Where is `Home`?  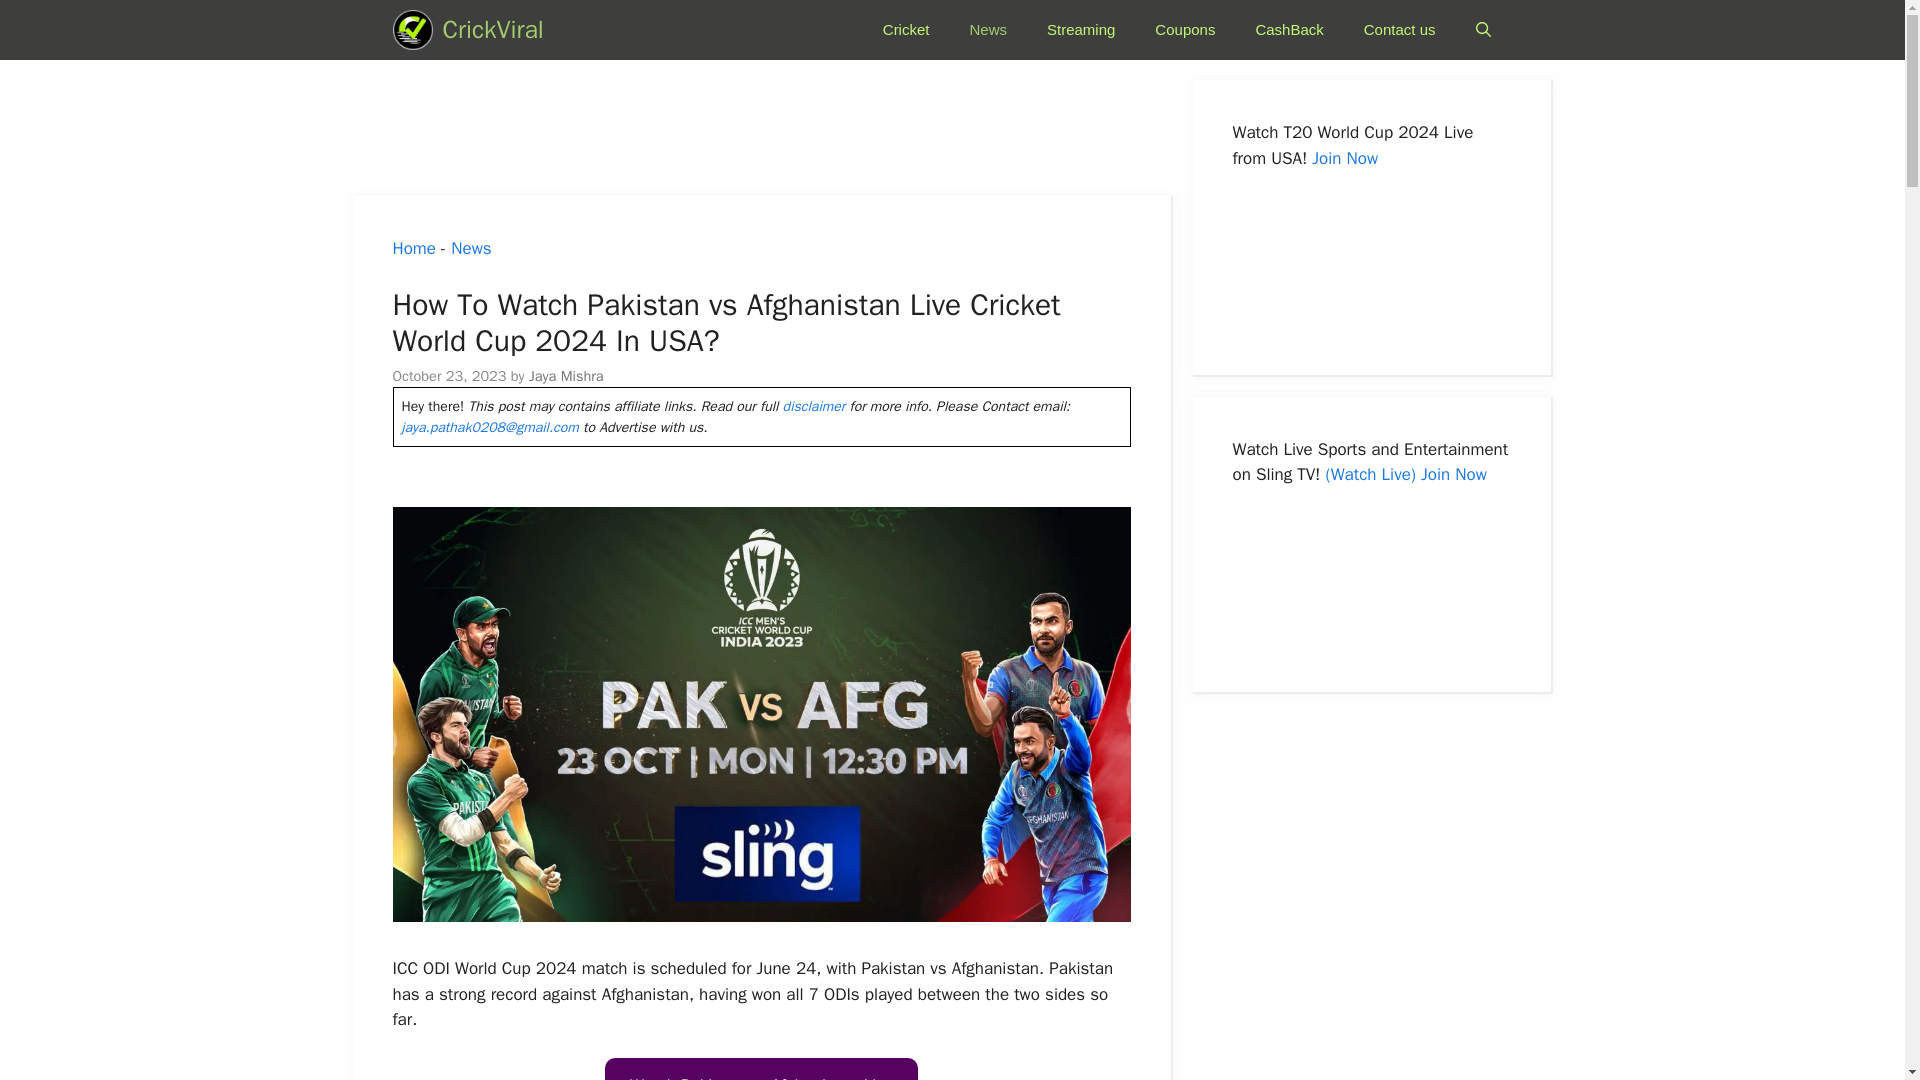 Home is located at coordinates (413, 248).